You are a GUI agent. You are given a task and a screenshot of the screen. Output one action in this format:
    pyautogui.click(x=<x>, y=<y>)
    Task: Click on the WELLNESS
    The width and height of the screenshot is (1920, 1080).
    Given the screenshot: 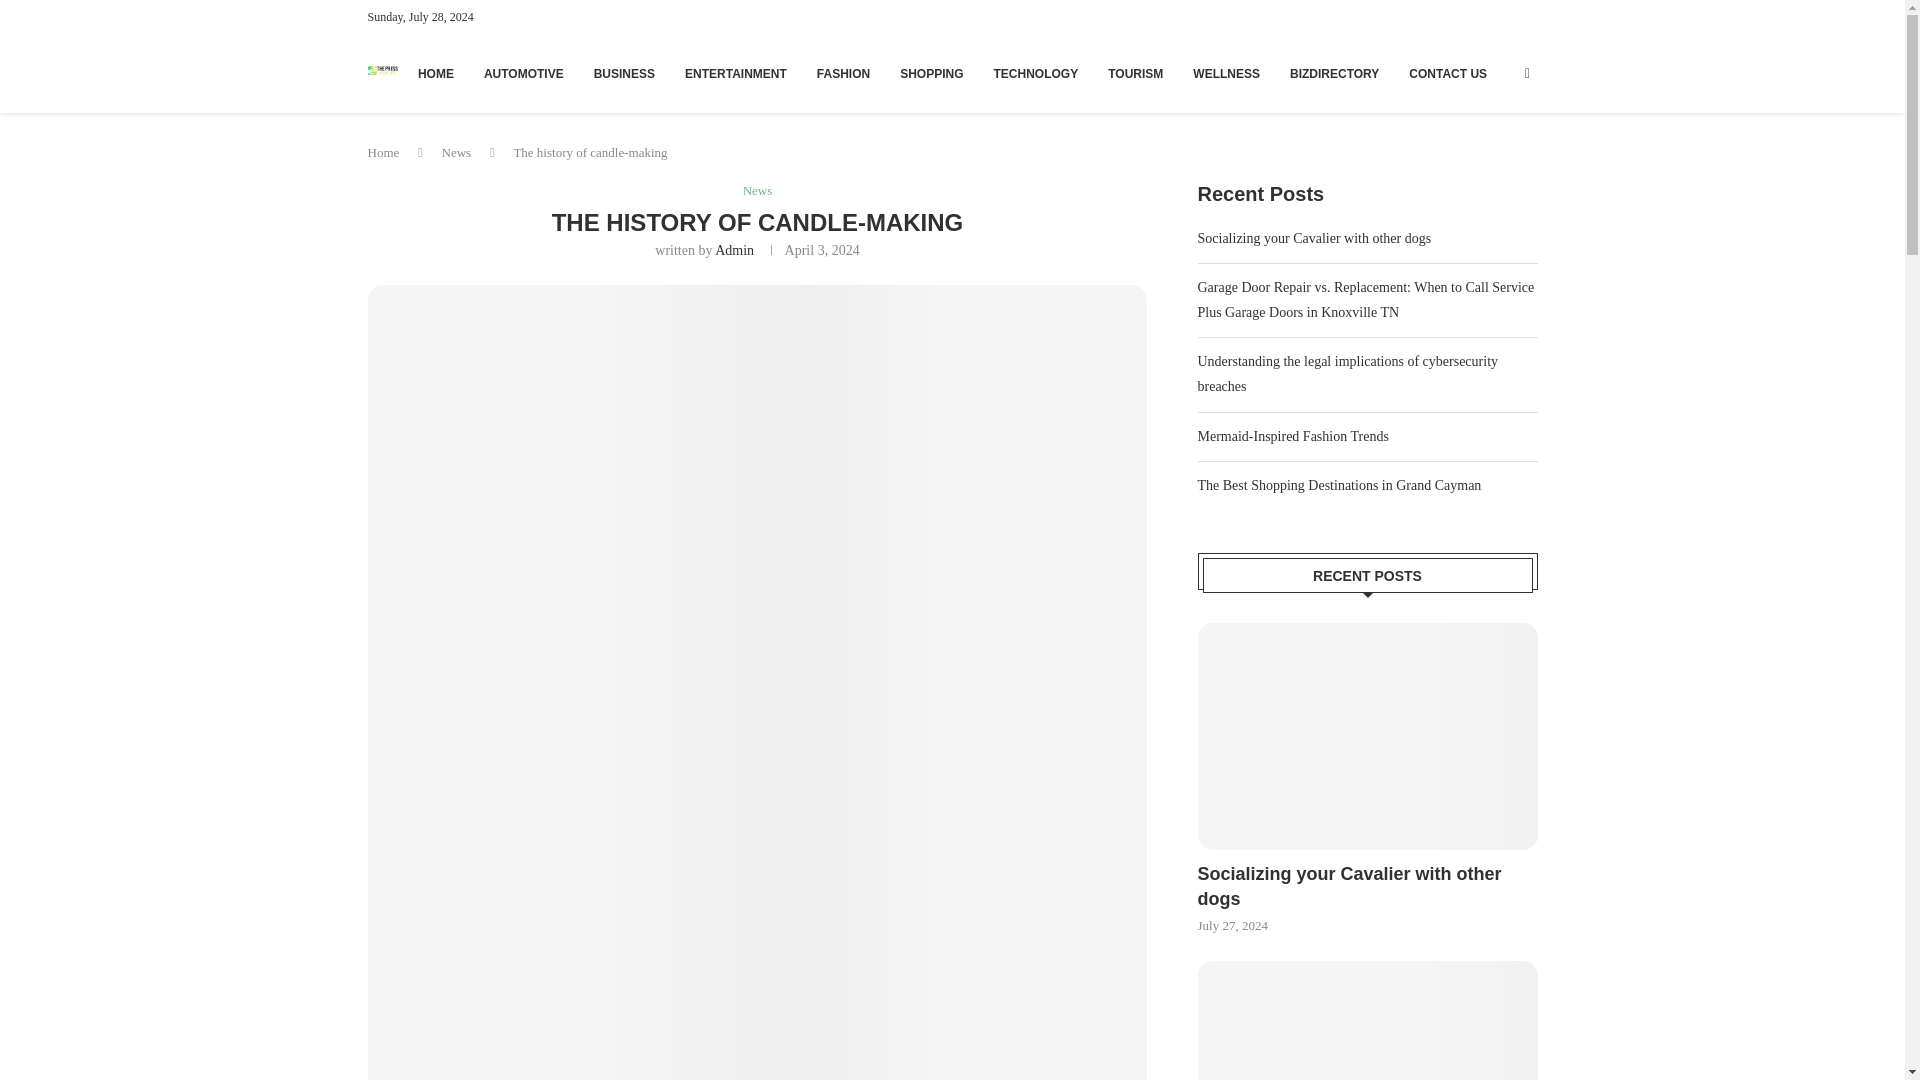 What is the action you would take?
    pyautogui.click(x=1226, y=74)
    